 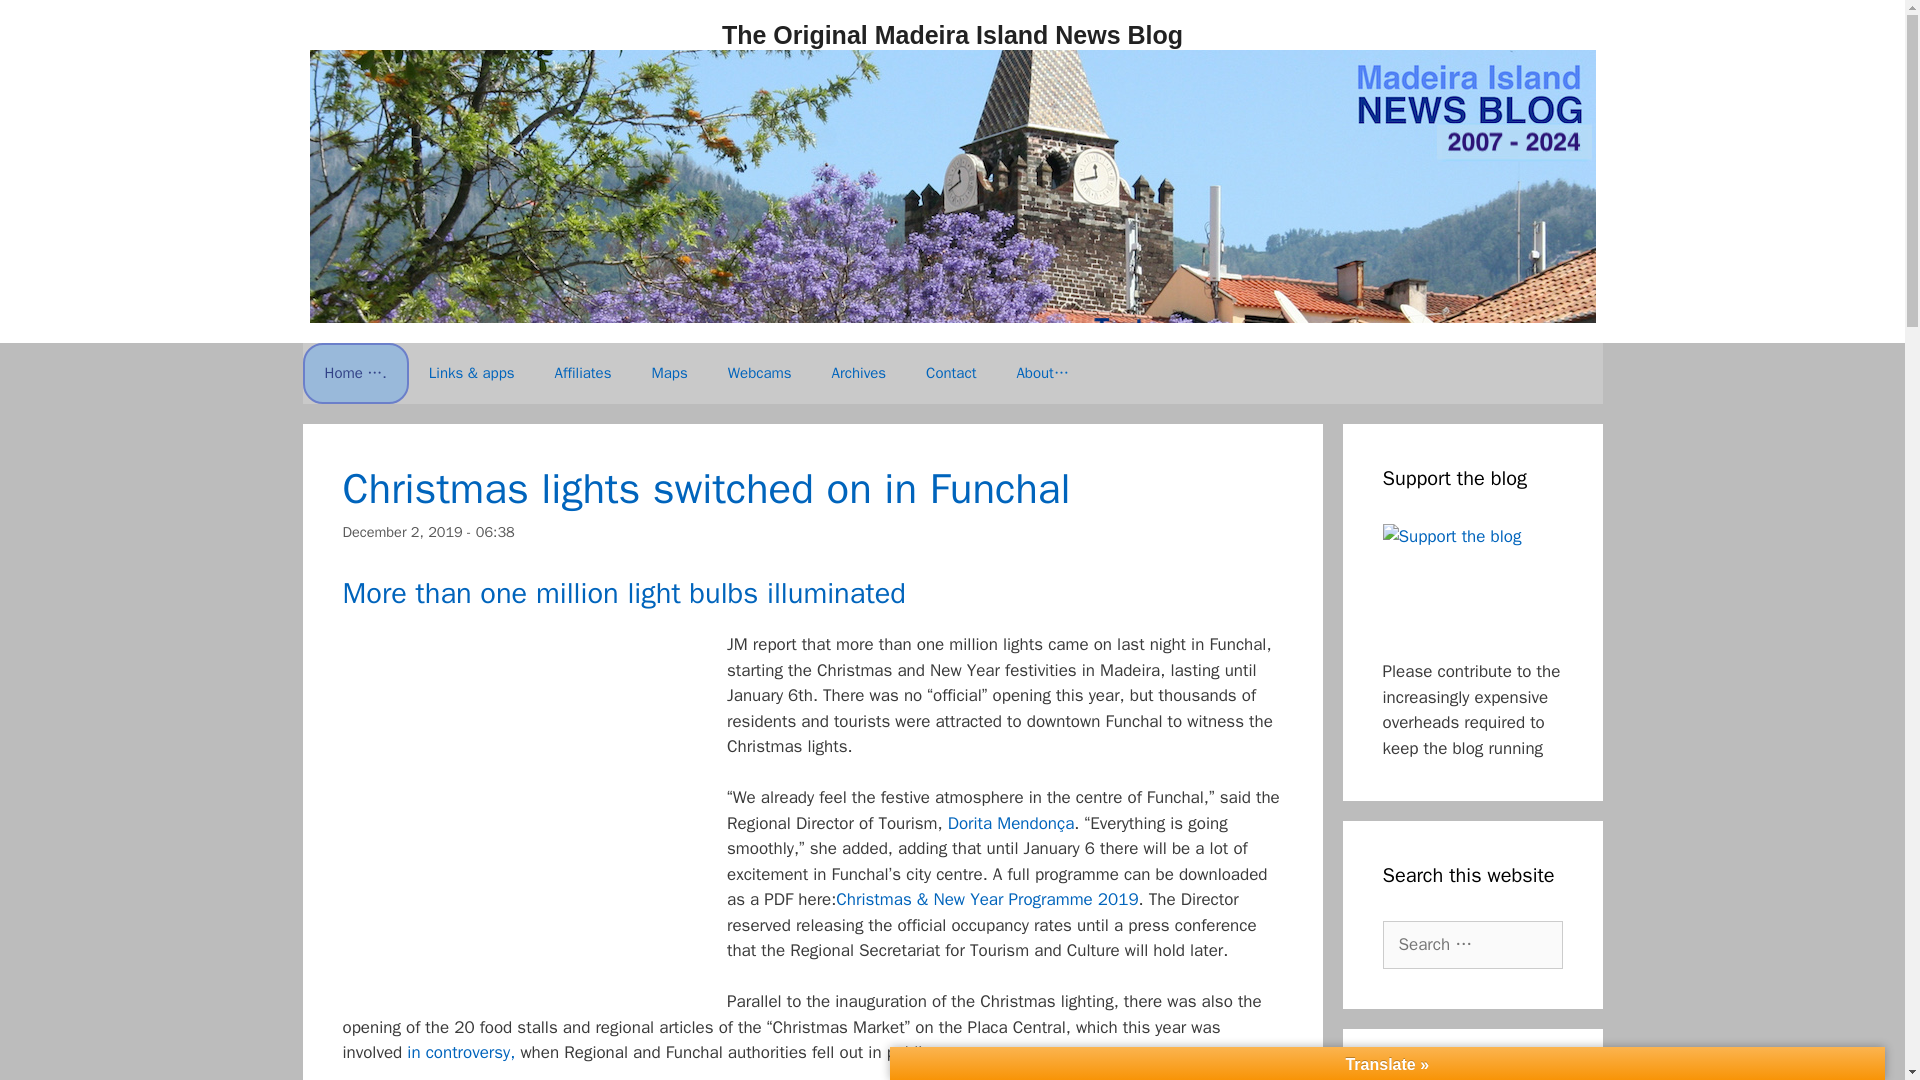 What do you see at coordinates (460, 1052) in the screenshot?
I see `in controversy,` at bounding box center [460, 1052].